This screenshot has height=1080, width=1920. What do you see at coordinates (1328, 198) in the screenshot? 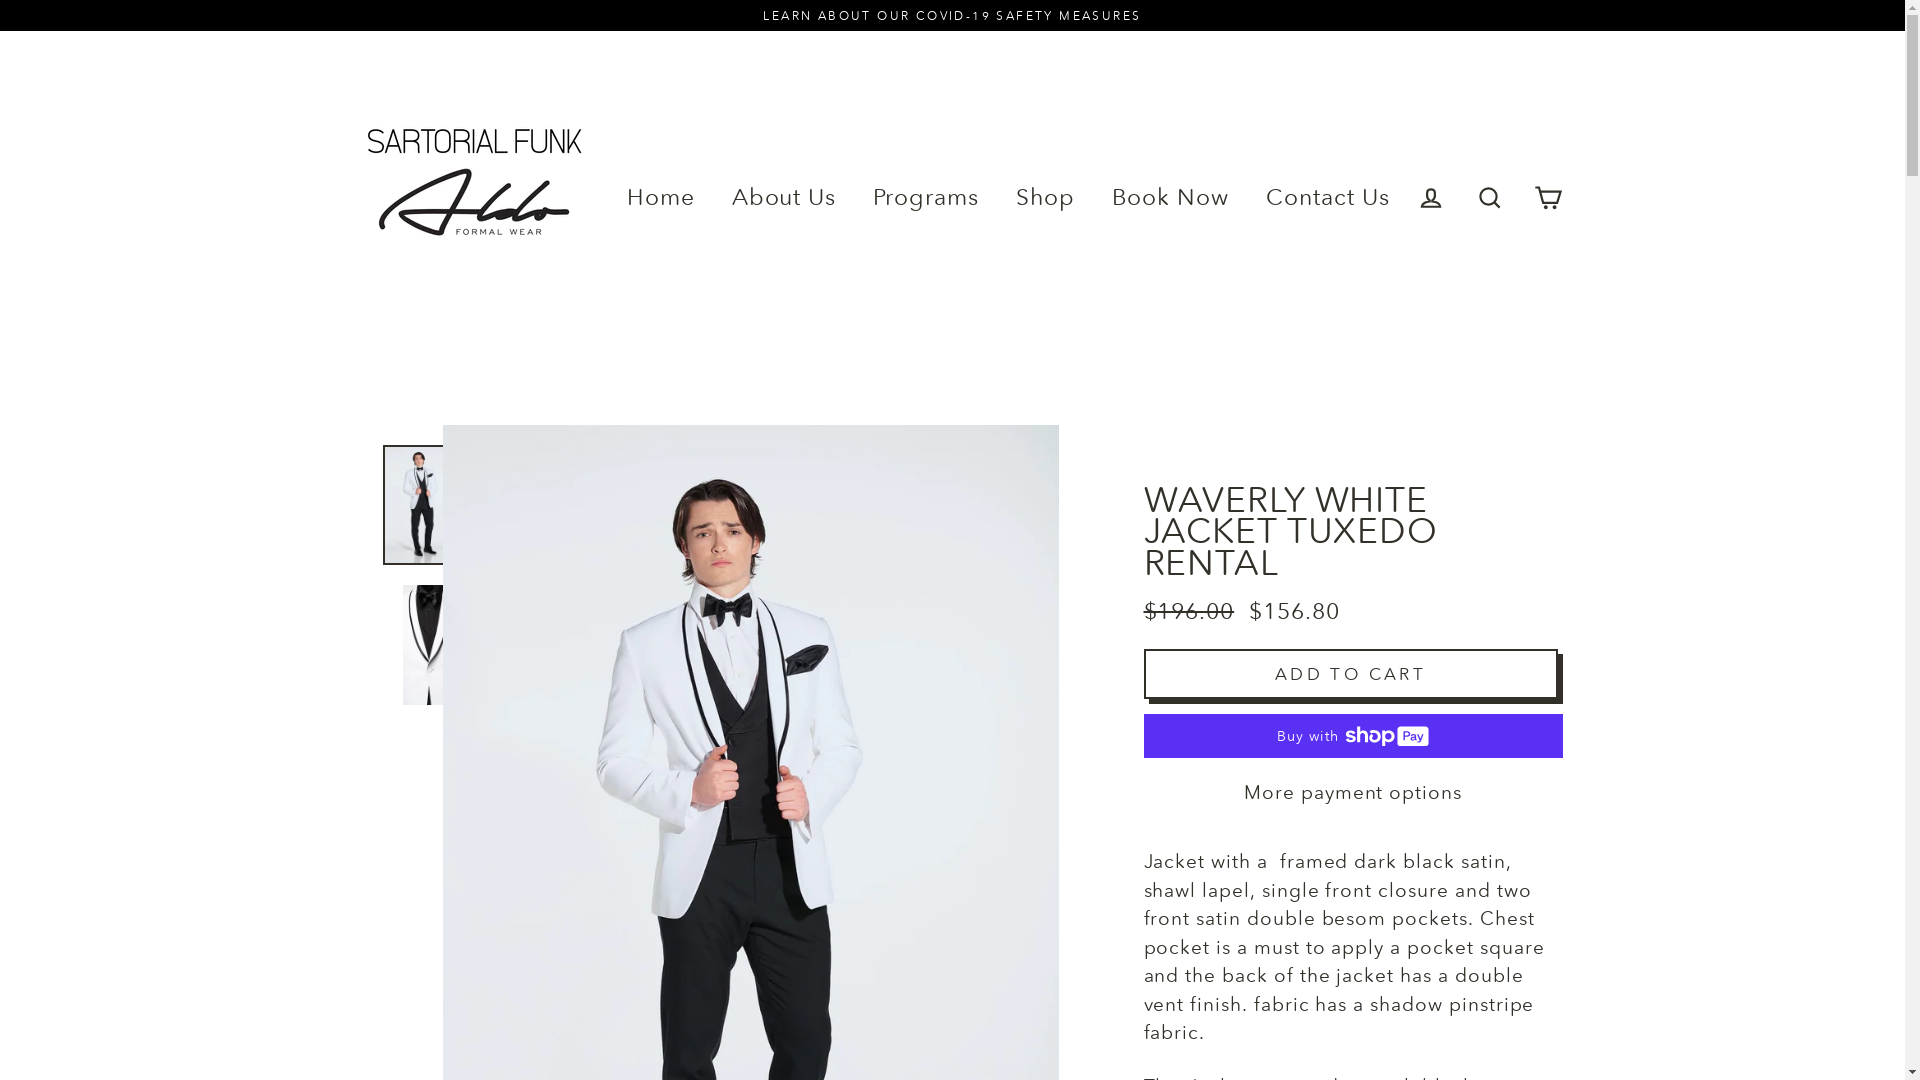
I see `Contact Us` at bounding box center [1328, 198].